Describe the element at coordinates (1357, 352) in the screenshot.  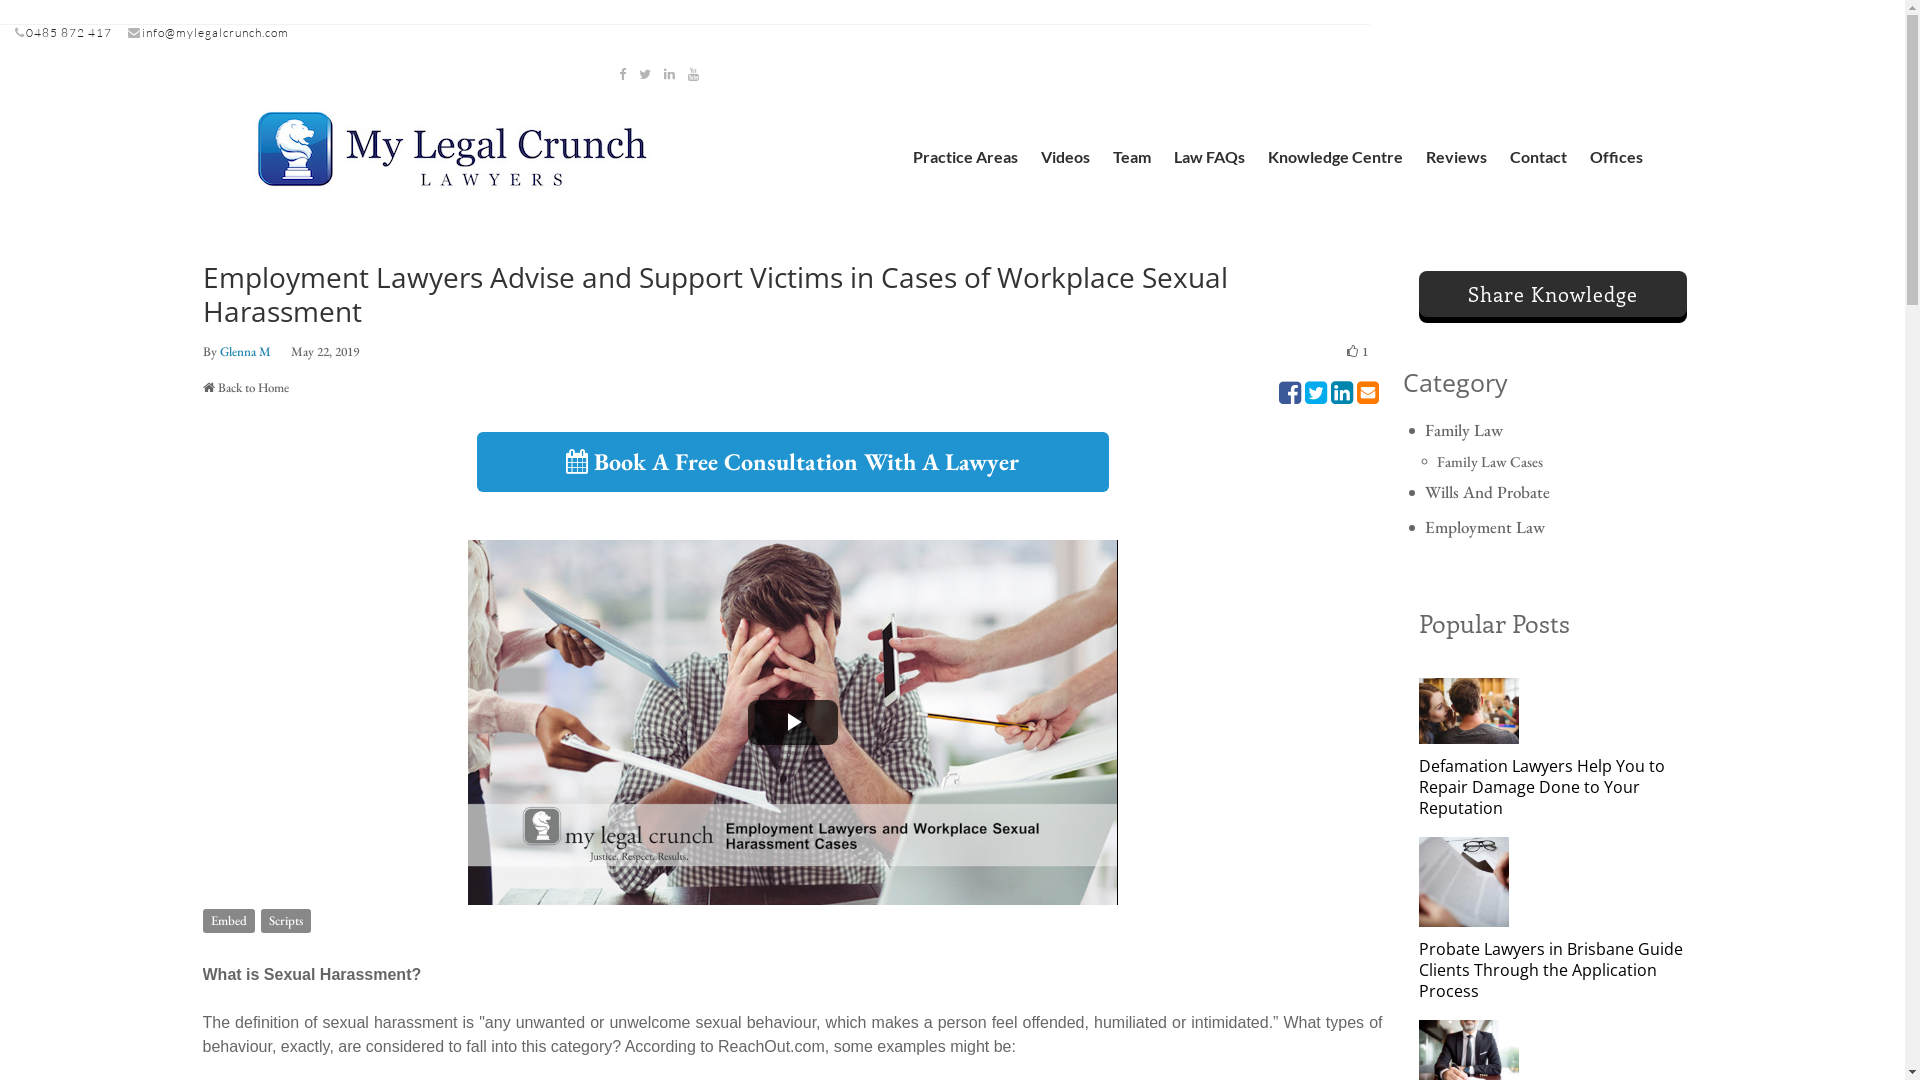
I see `1` at that location.